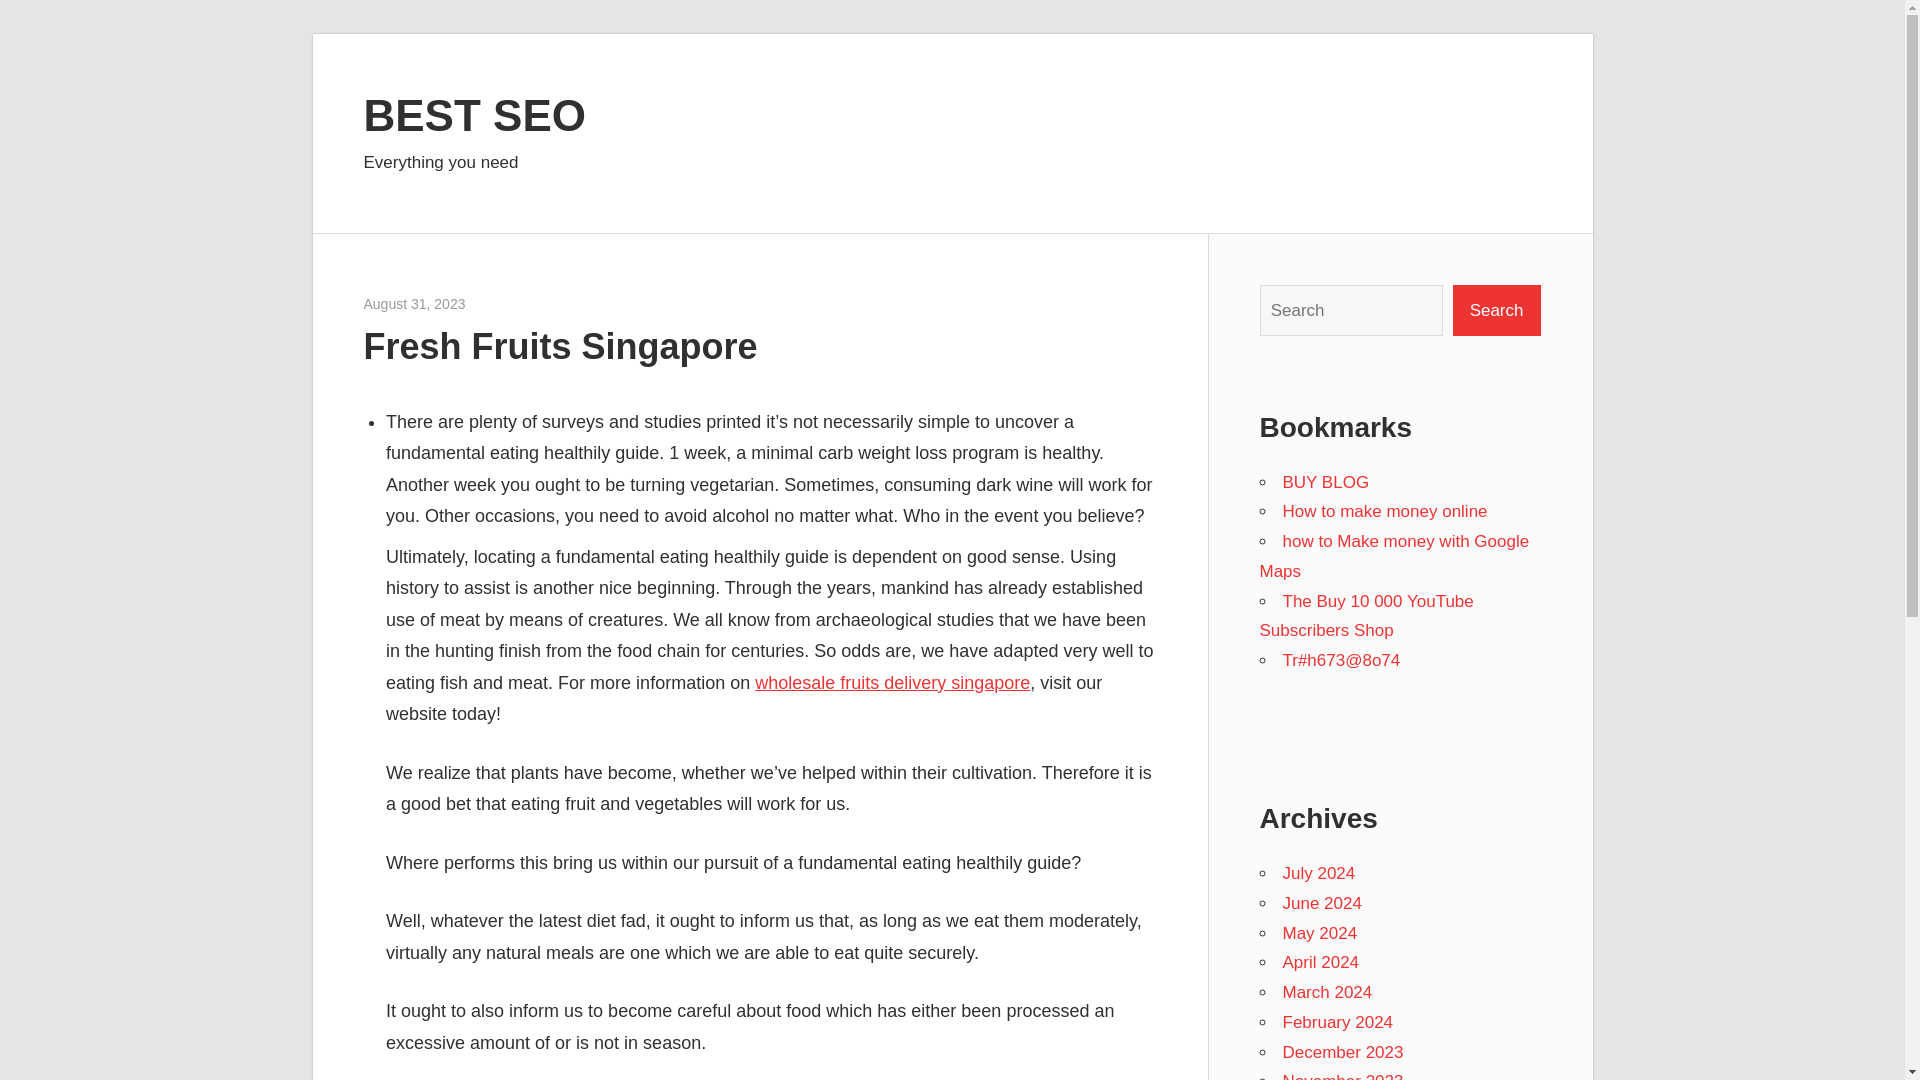 The height and width of the screenshot is (1080, 1920). What do you see at coordinates (1342, 1052) in the screenshot?
I see `December 2023` at bounding box center [1342, 1052].